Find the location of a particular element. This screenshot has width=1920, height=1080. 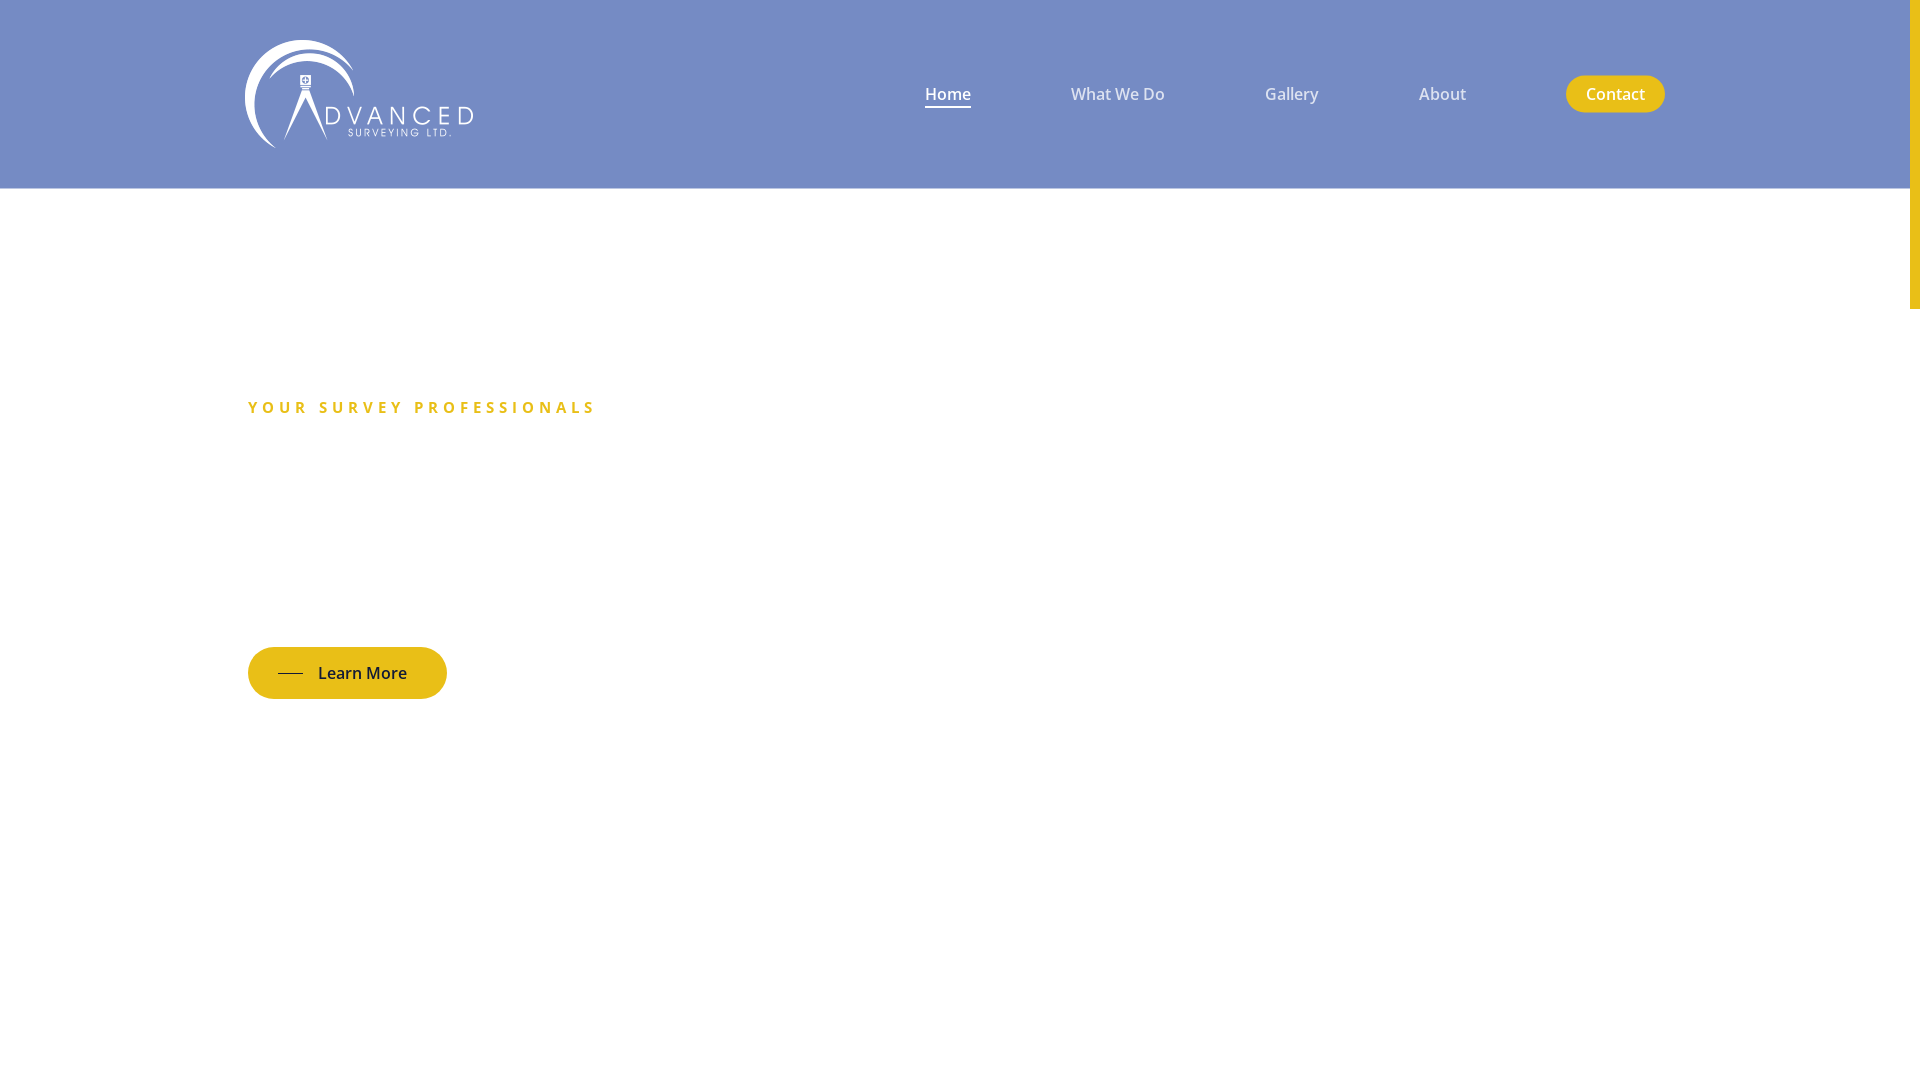

About is located at coordinates (1442, 94).